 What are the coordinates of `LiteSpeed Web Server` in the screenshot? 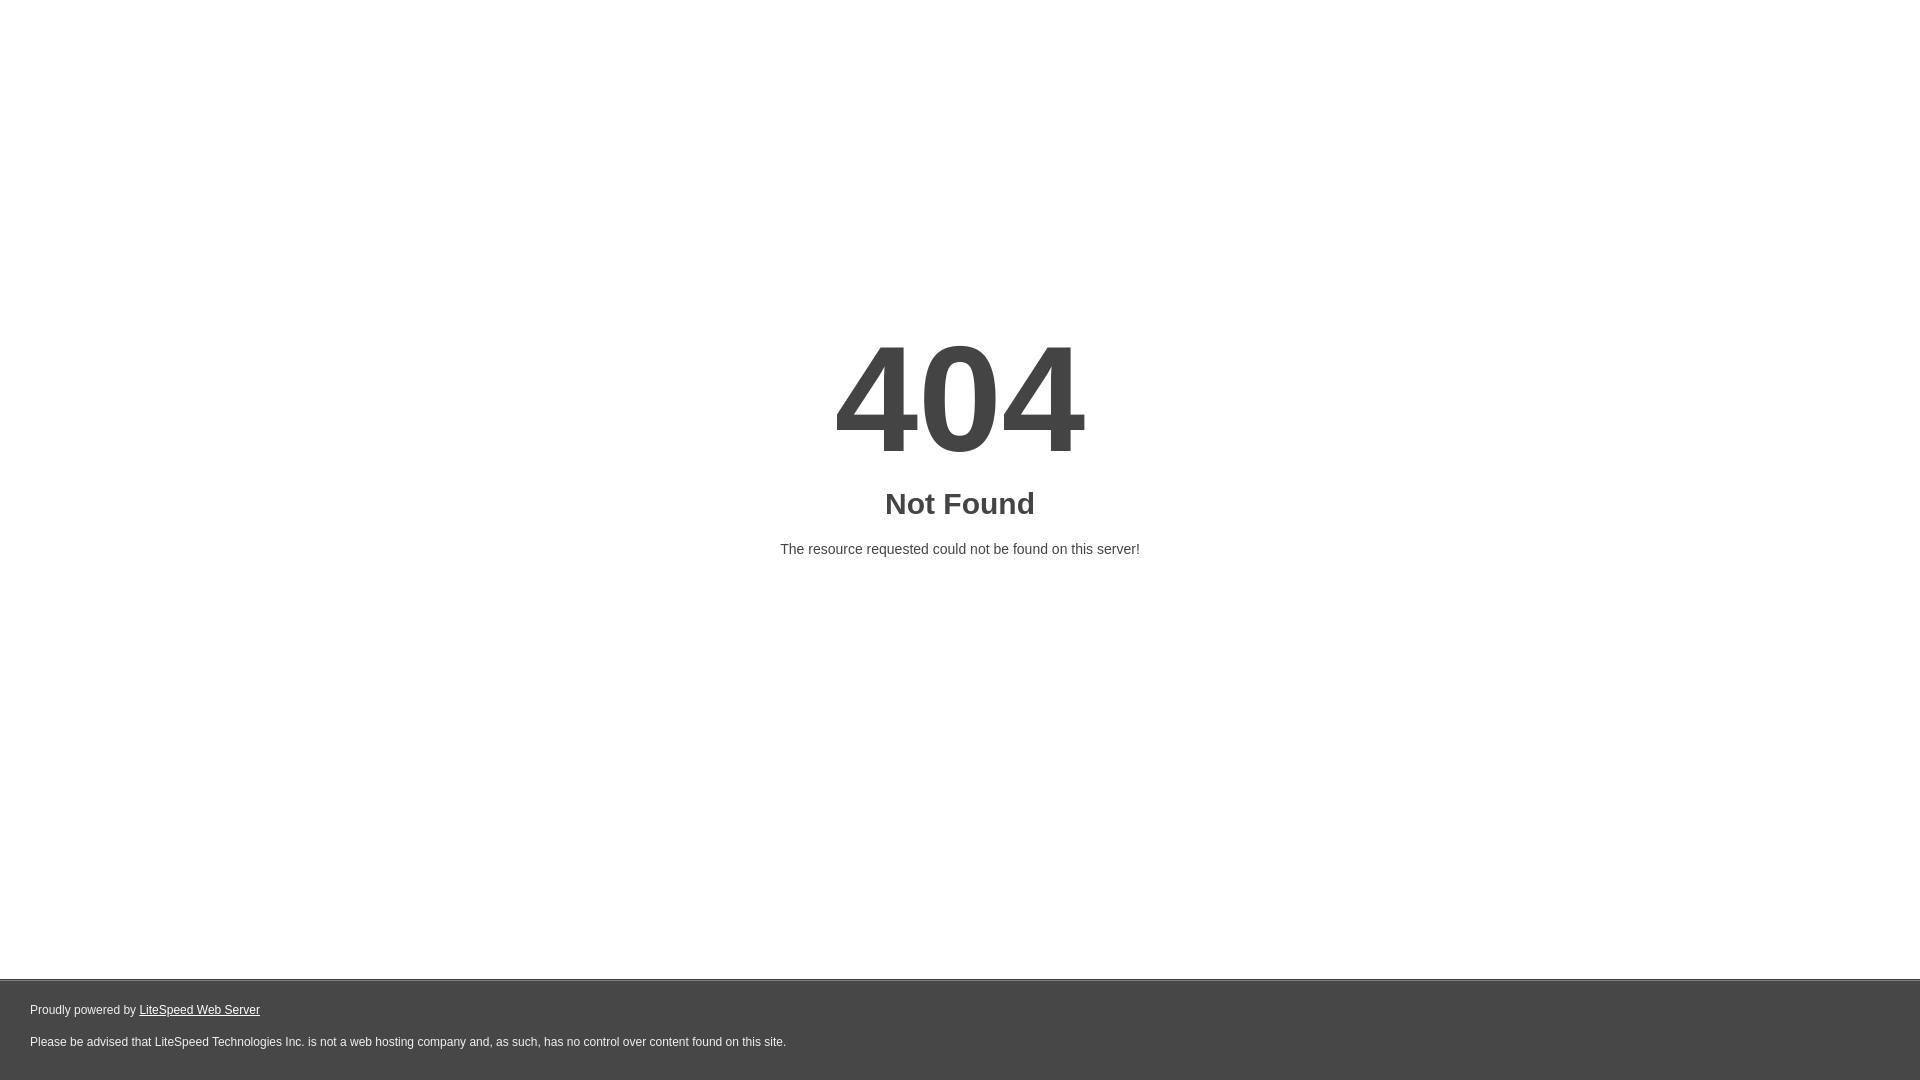 It's located at (200, 1010).